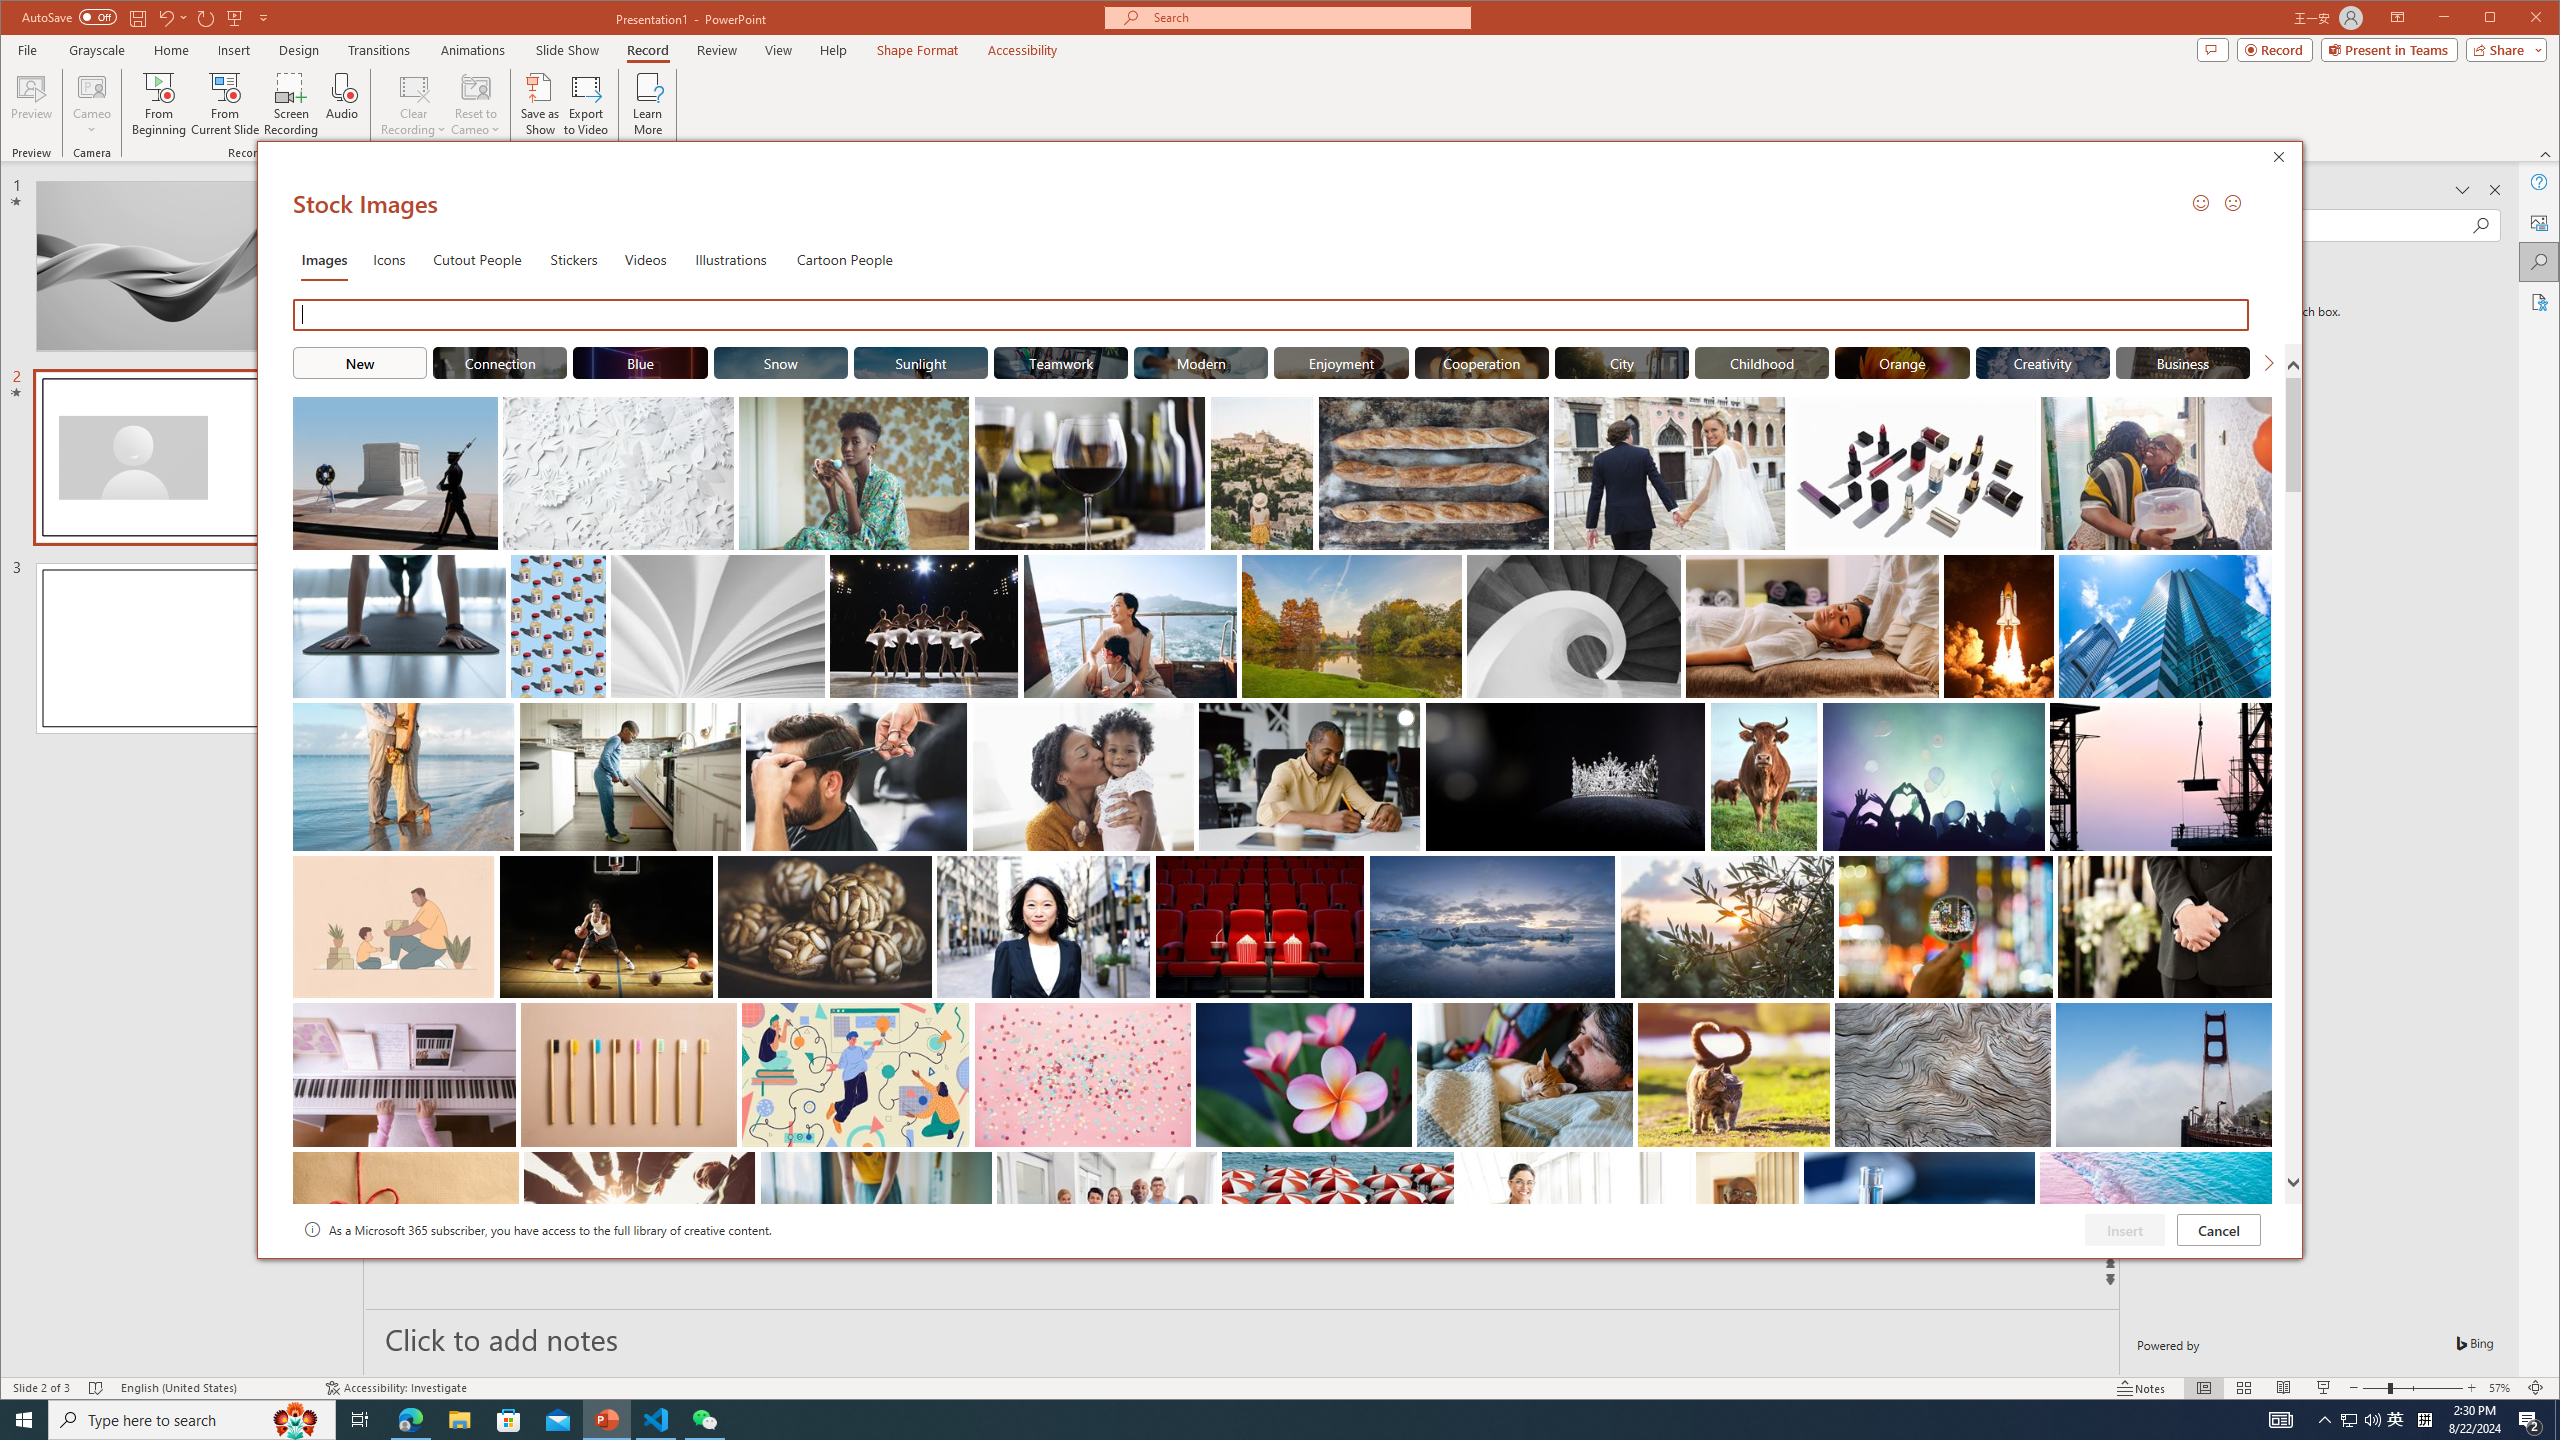 Image resolution: width=2560 pixels, height=1440 pixels. Describe the element at coordinates (2530, 1420) in the screenshot. I see `Action Center, 2 new notifications` at that location.